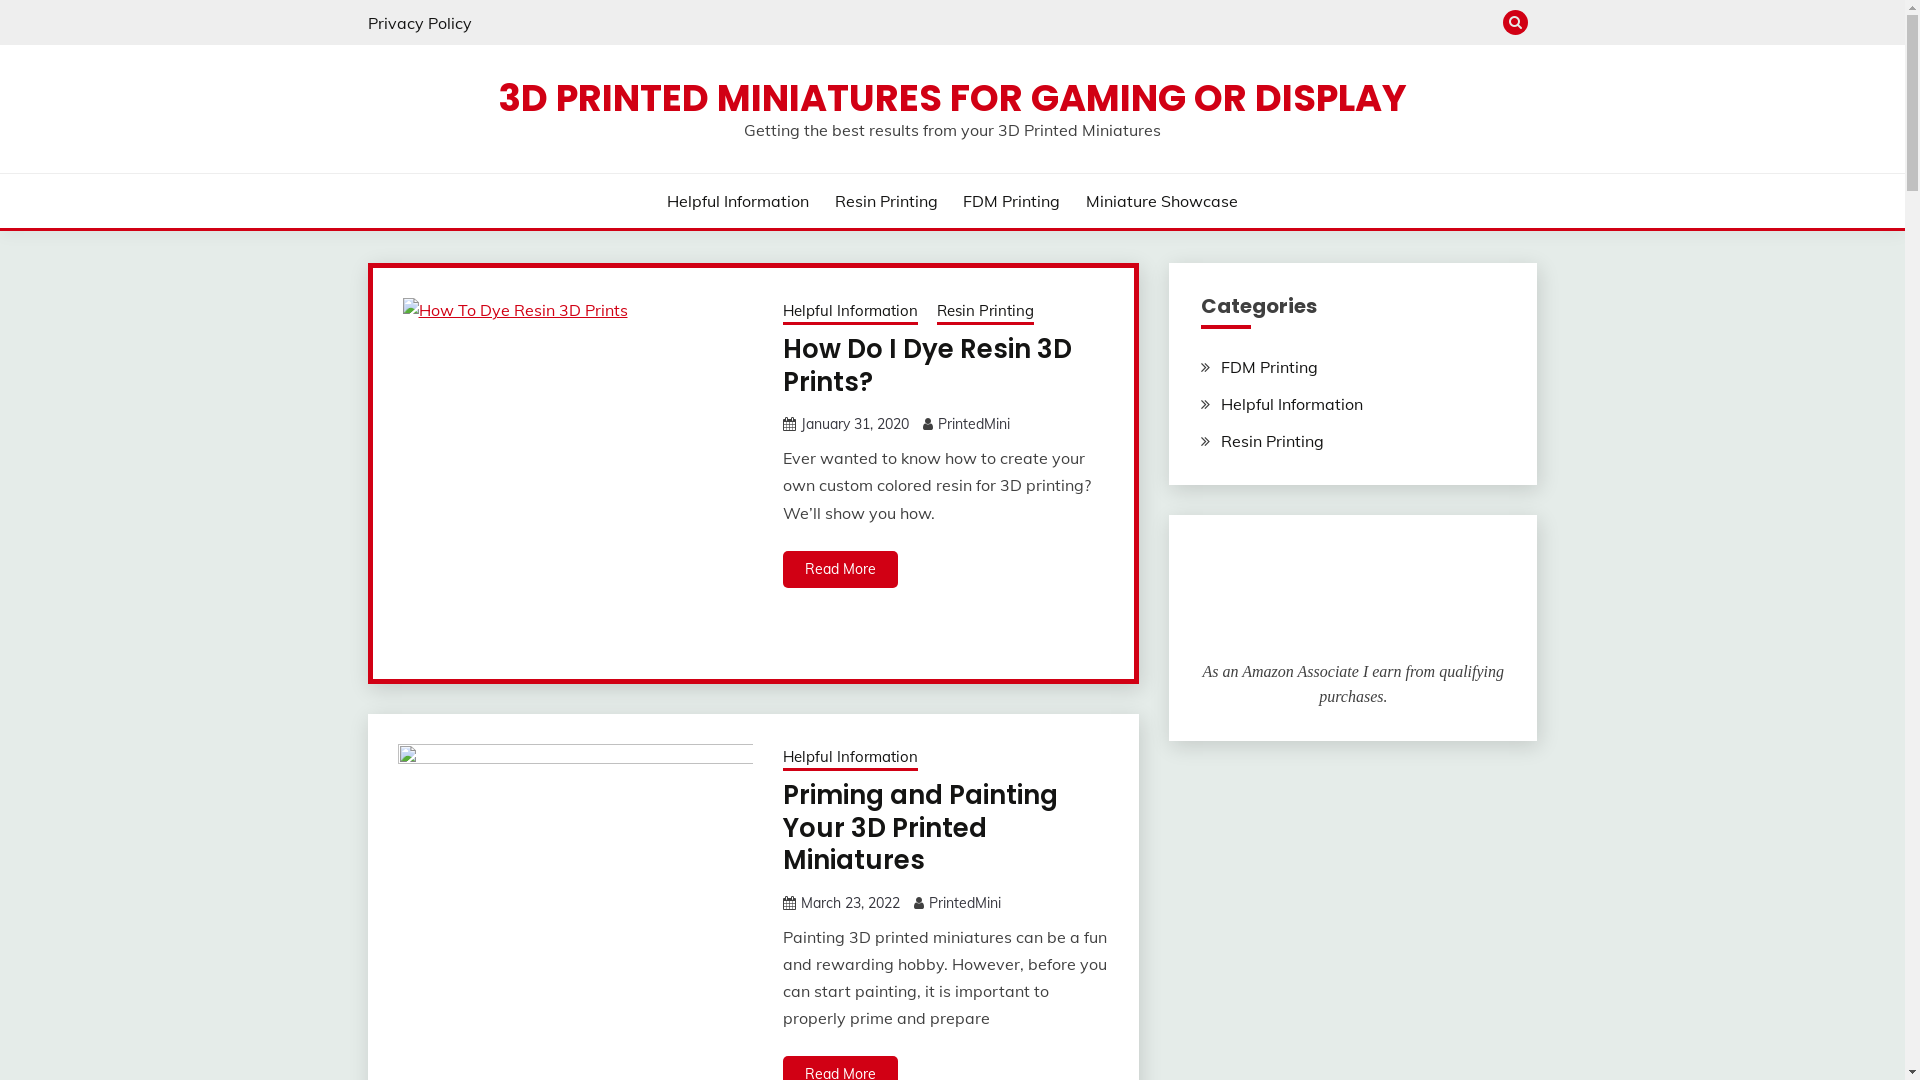 Image resolution: width=1920 pixels, height=1080 pixels. I want to click on Read More, so click(840, 570).